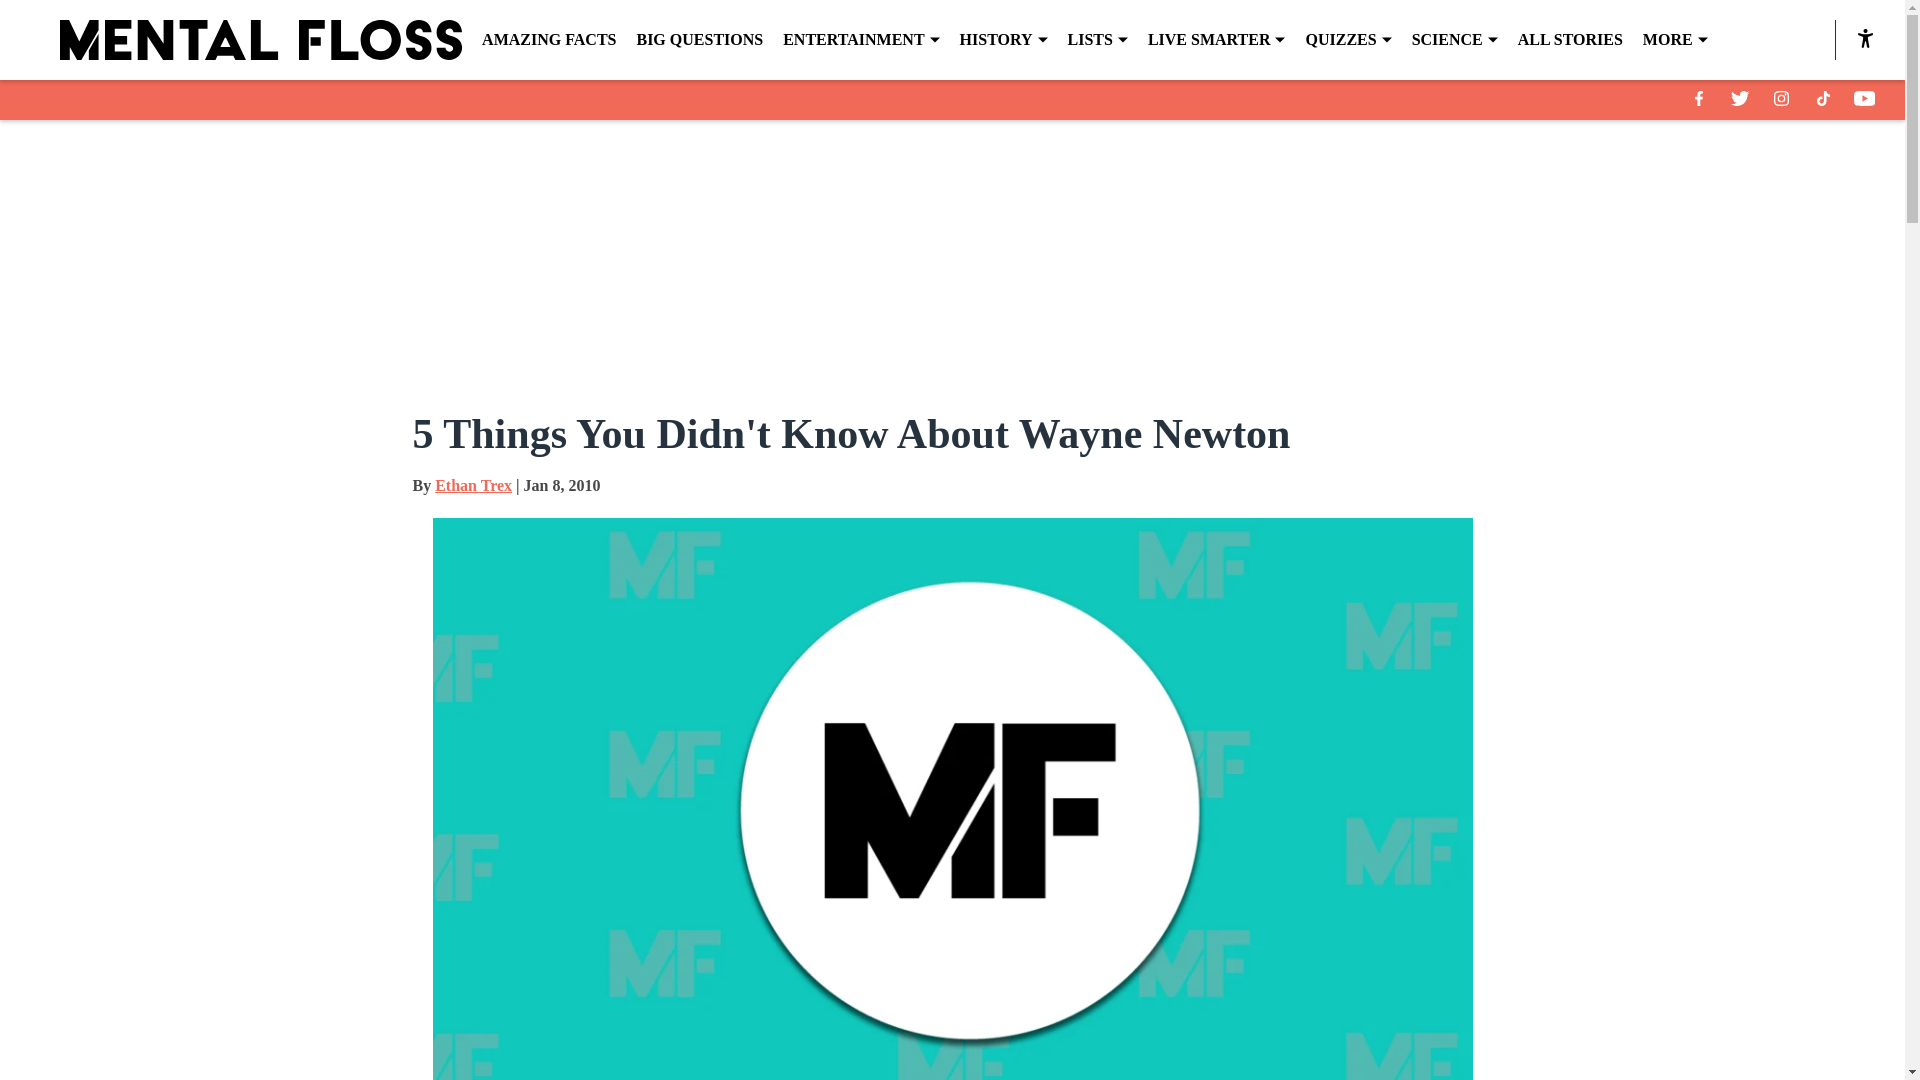  I want to click on BIG QUESTIONS, so click(698, 40).